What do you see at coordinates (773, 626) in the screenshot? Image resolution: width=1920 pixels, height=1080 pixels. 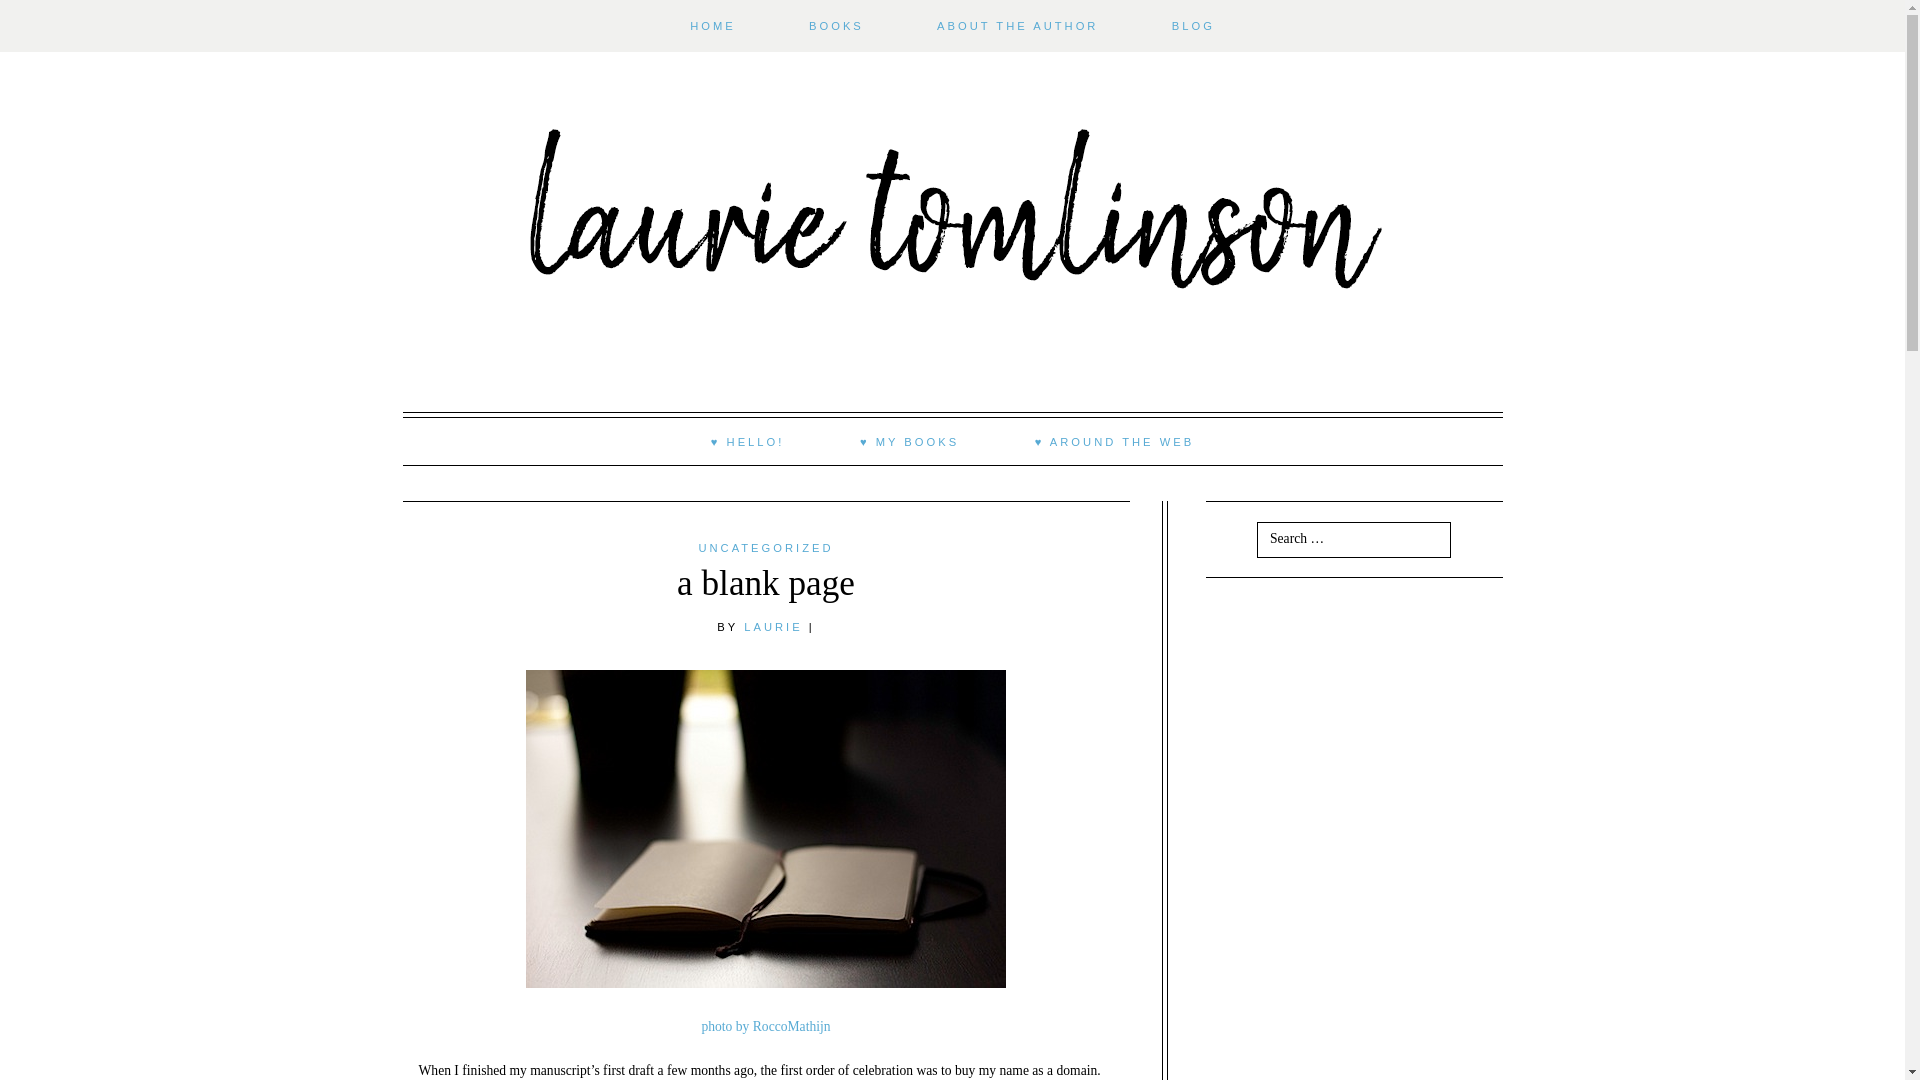 I see `LAURIE` at bounding box center [773, 626].